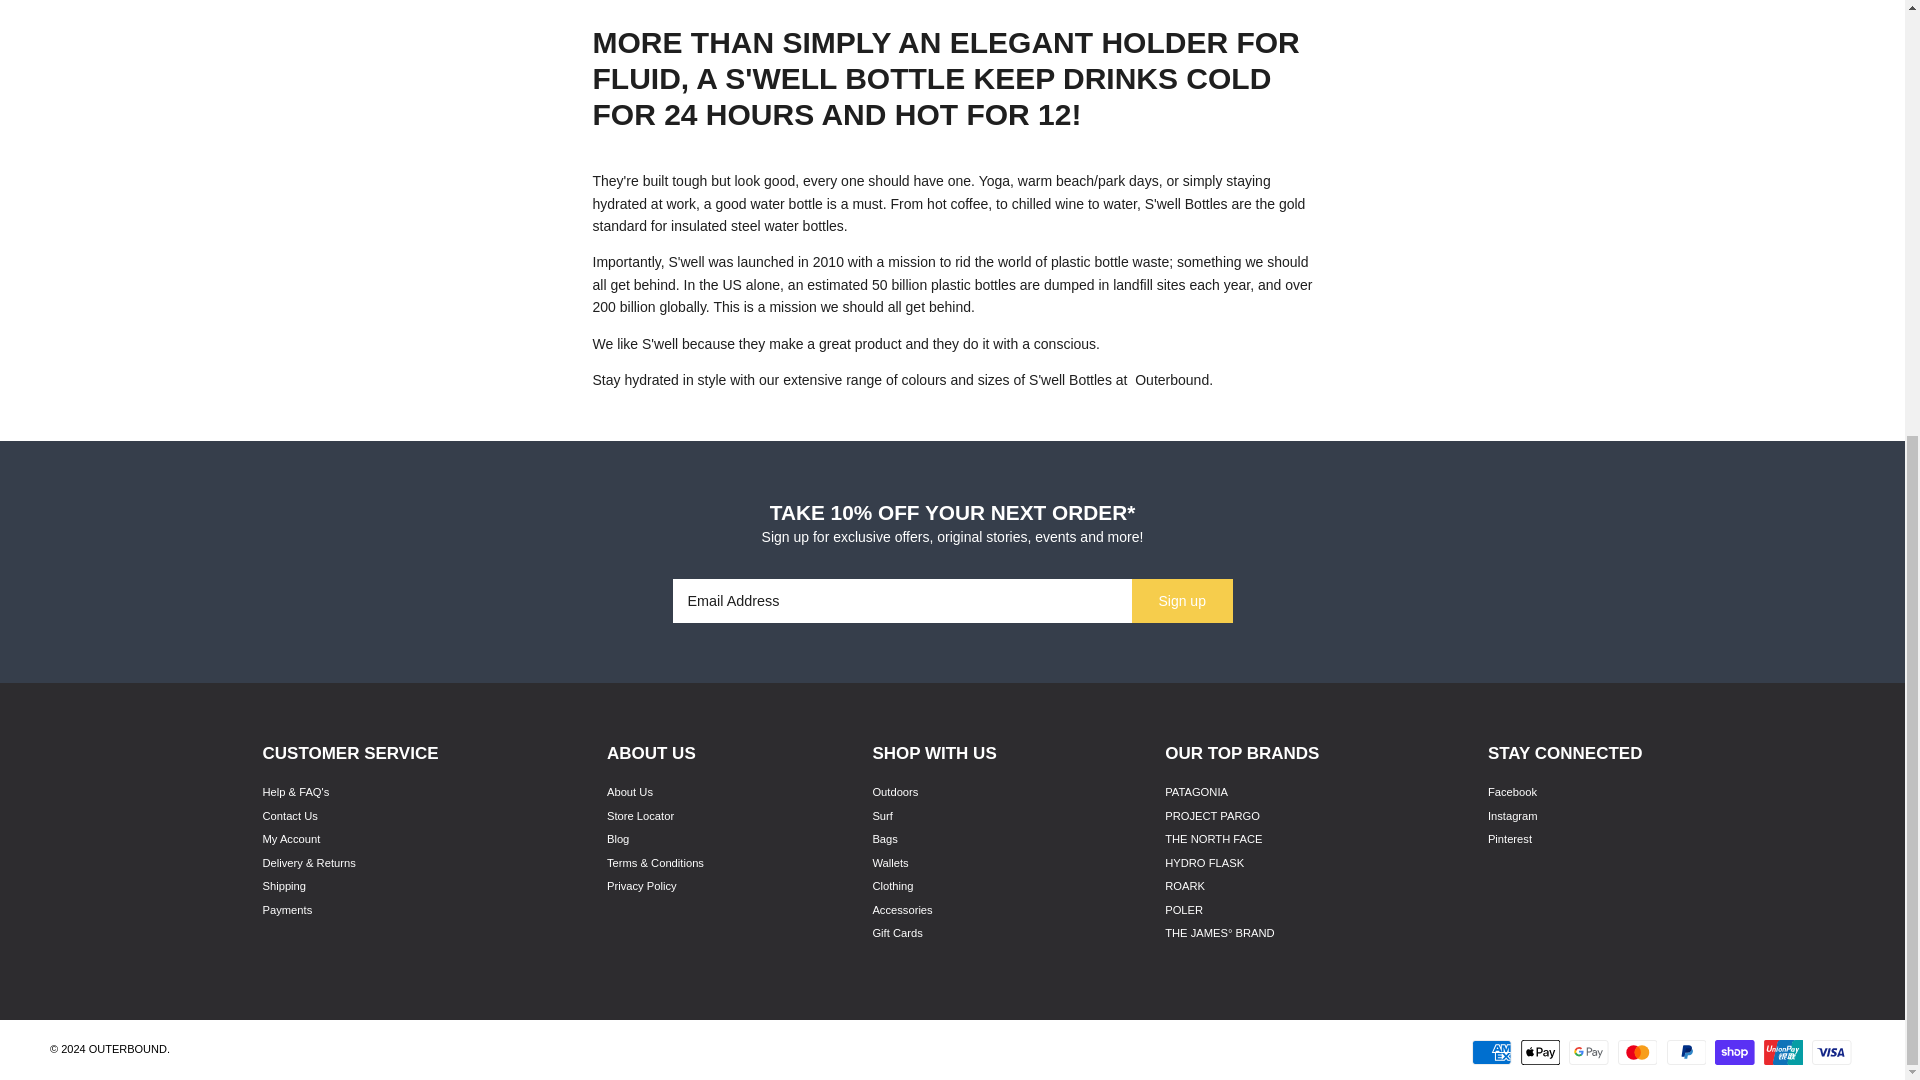 The width and height of the screenshot is (1920, 1080). Describe the element at coordinates (1783, 1052) in the screenshot. I see `Union Pay` at that location.